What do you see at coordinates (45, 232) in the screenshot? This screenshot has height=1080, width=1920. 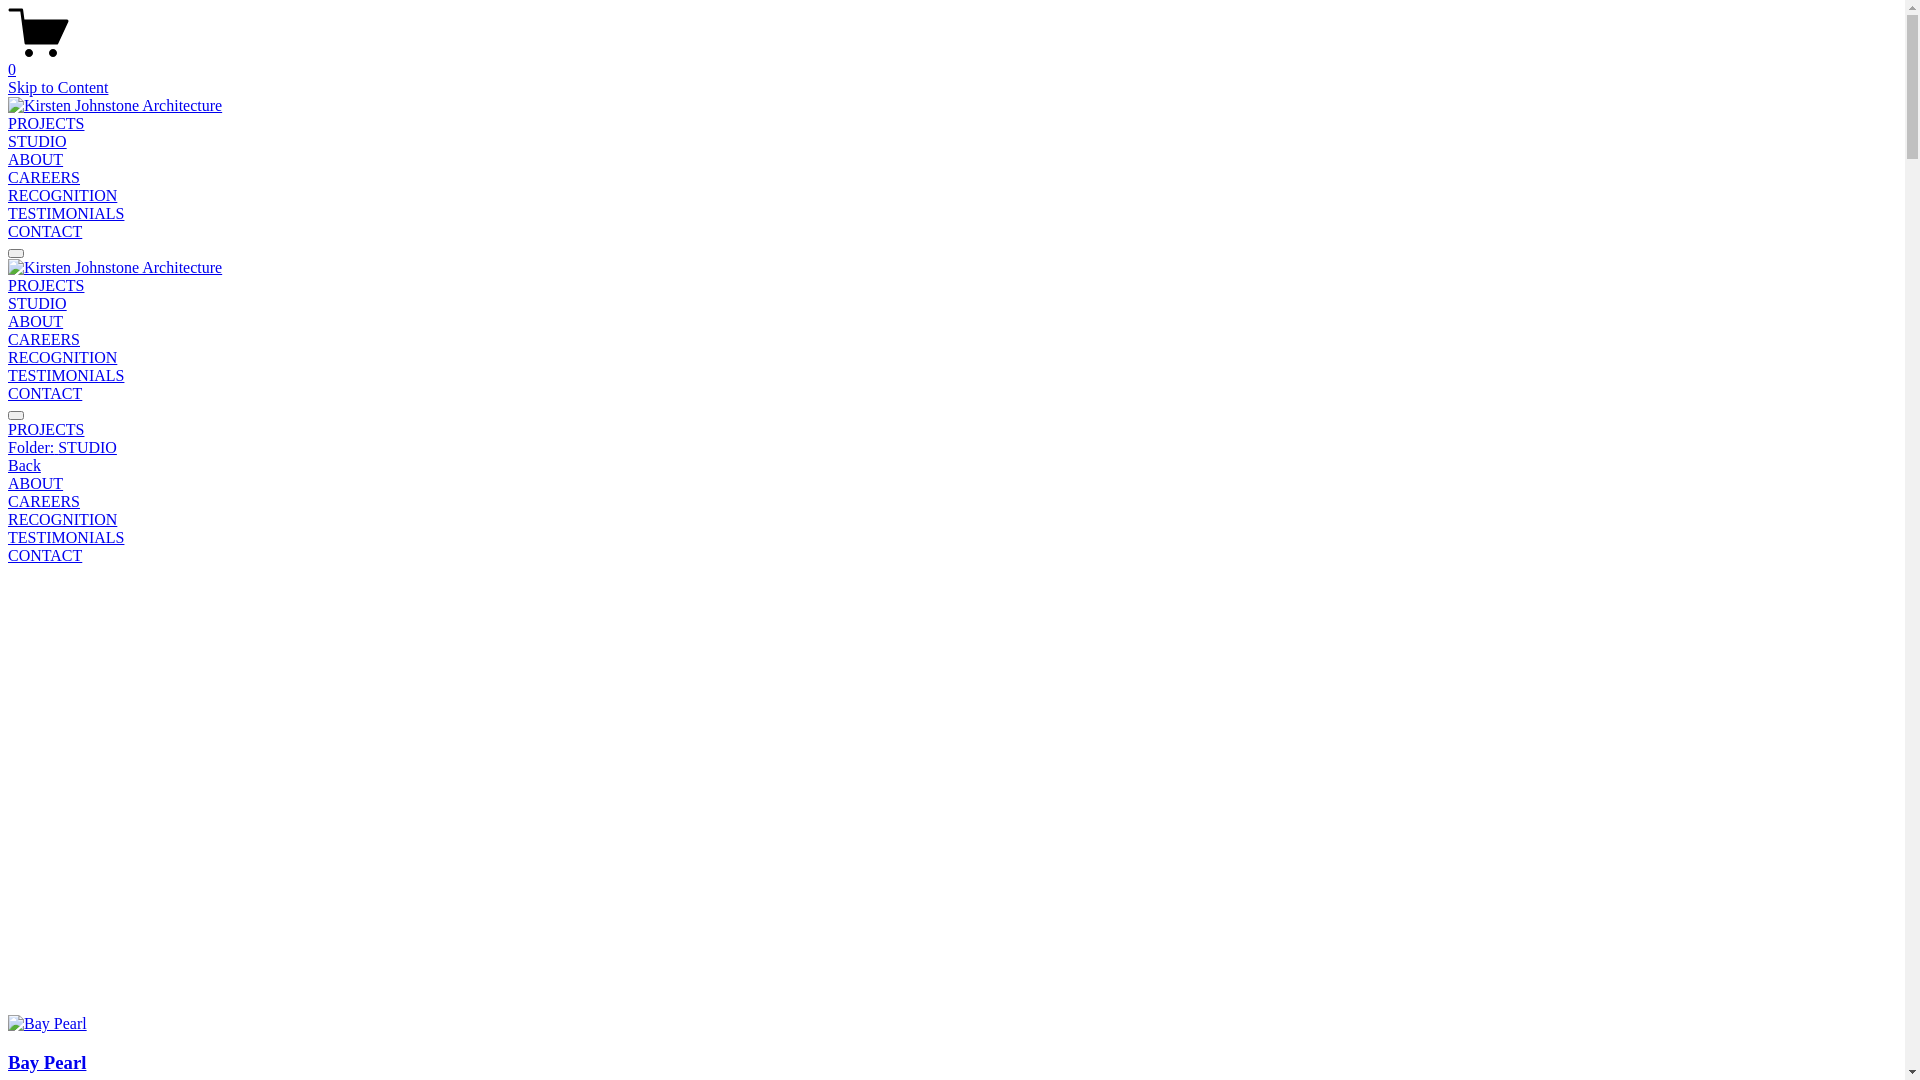 I see `CONTACT` at bounding box center [45, 232].